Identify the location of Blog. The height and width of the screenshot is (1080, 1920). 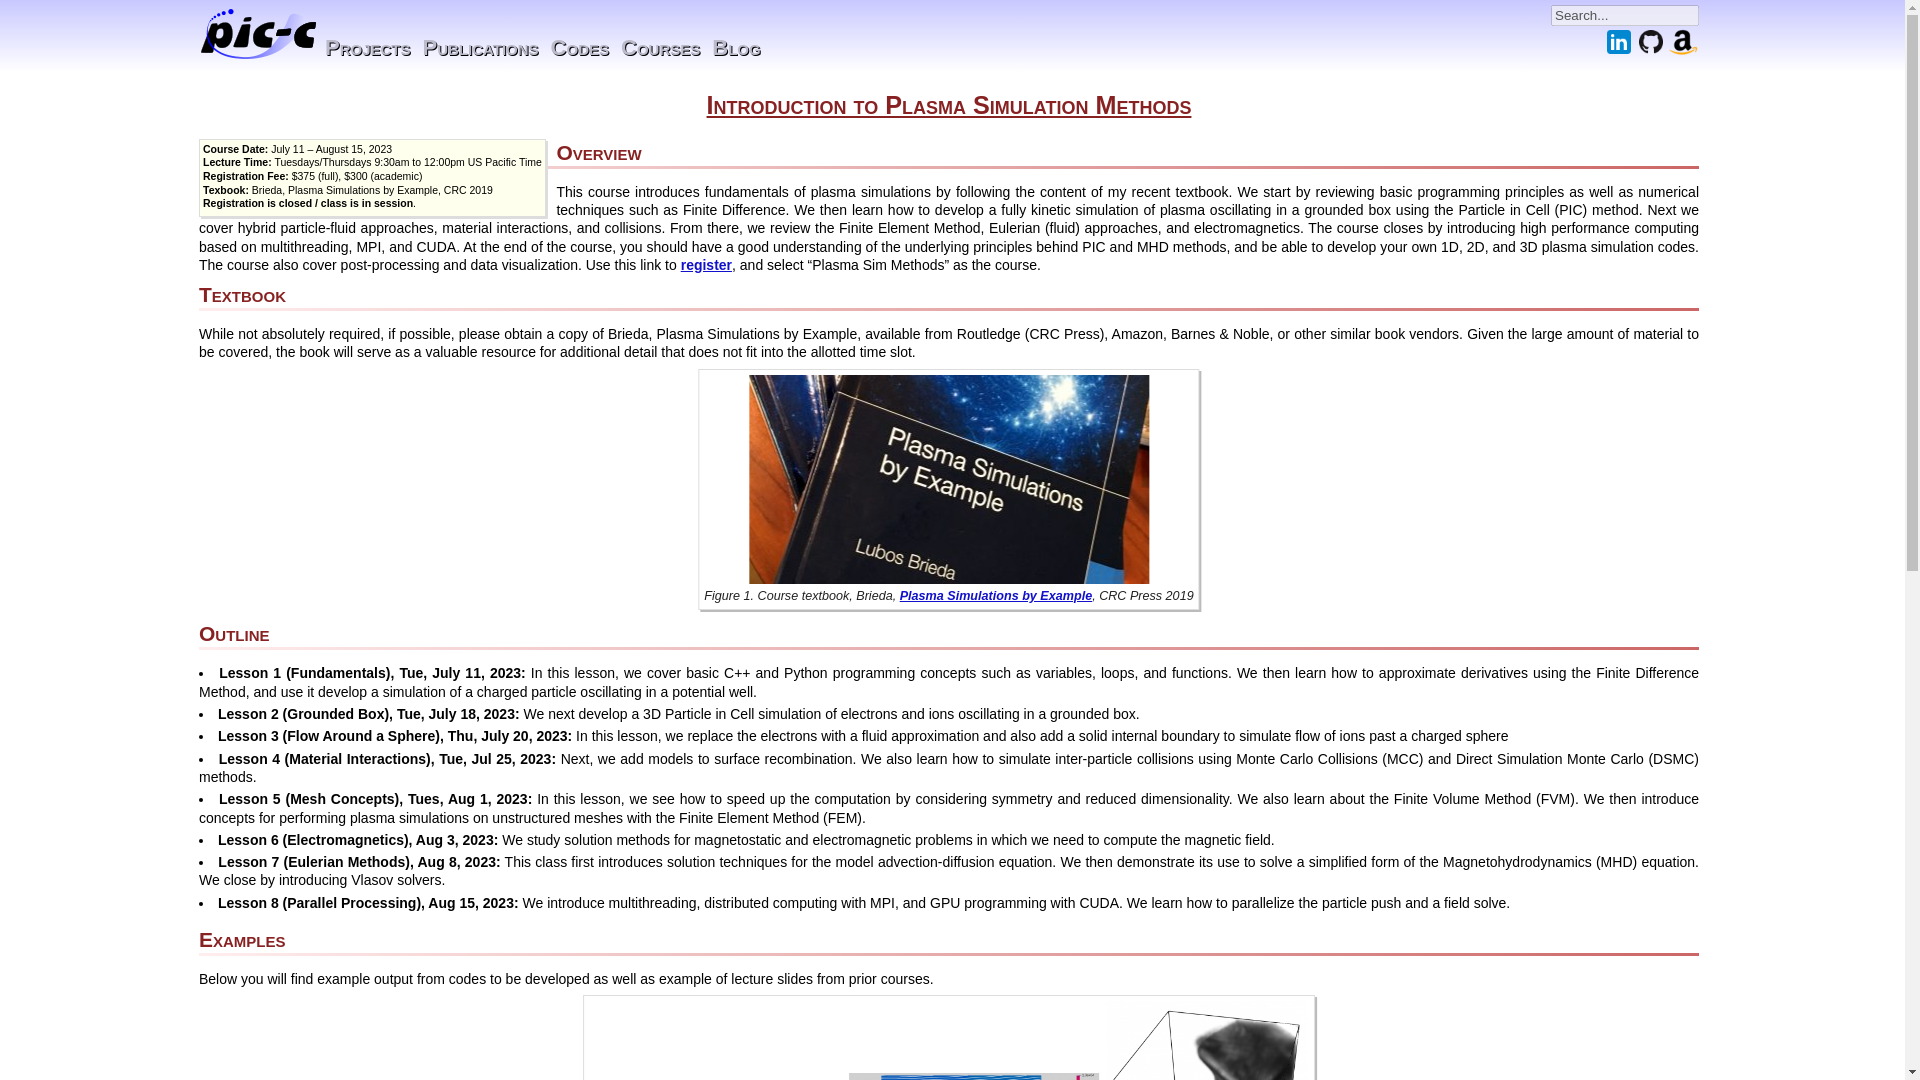
(736, 48).